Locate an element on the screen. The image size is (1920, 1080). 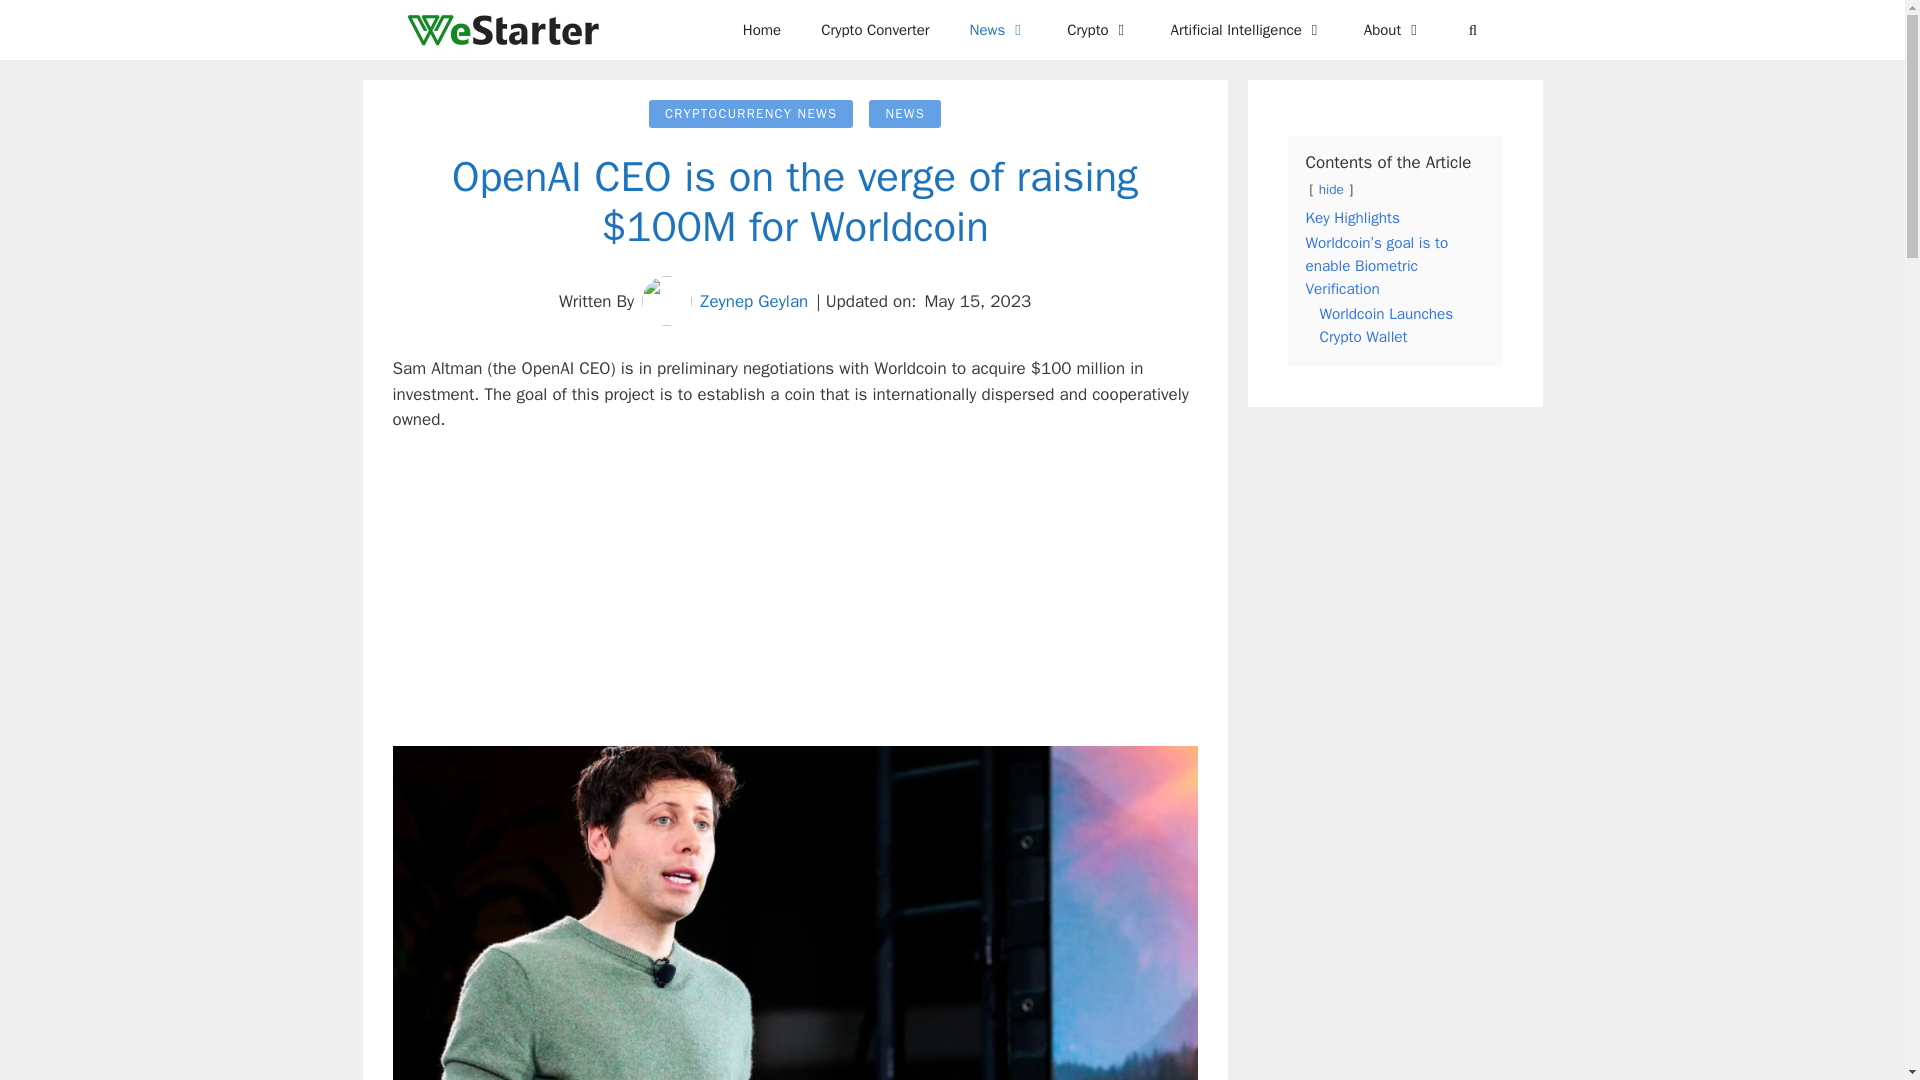
Key Highlights is located at coordinates (1352, 218).